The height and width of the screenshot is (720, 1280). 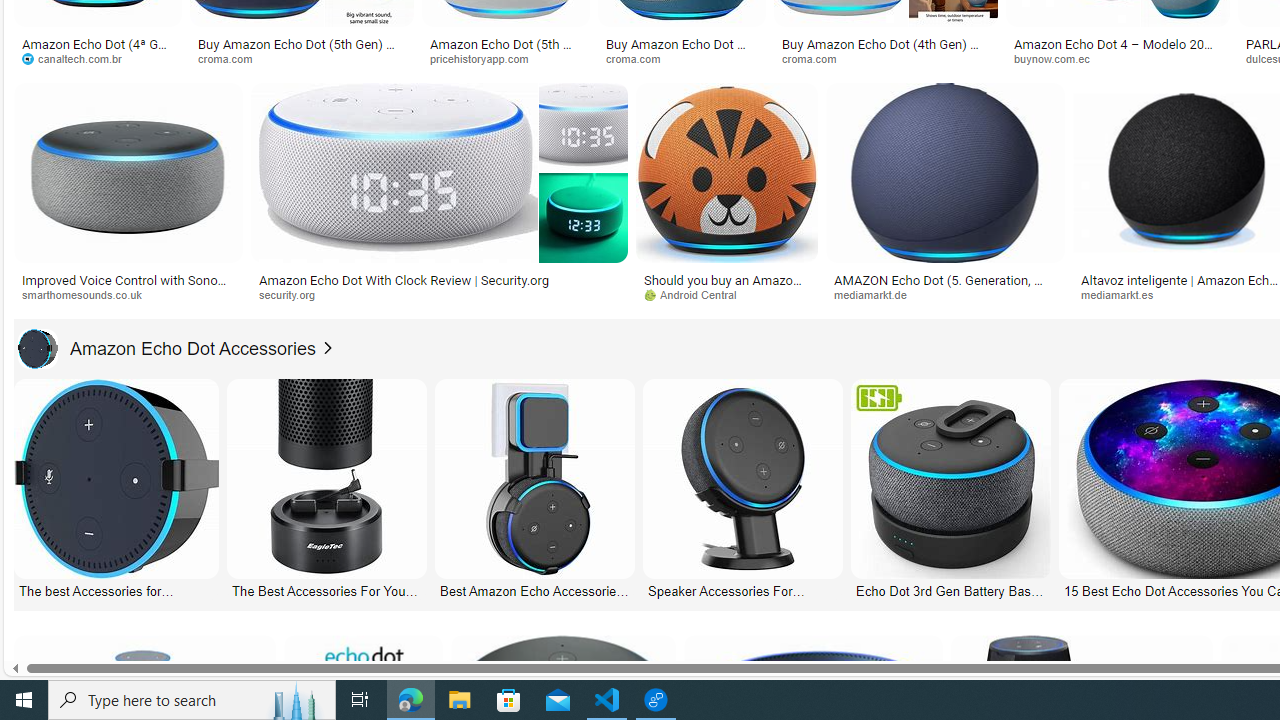 I want to click on buynow.com.ec, so click(x=1118, y=58).